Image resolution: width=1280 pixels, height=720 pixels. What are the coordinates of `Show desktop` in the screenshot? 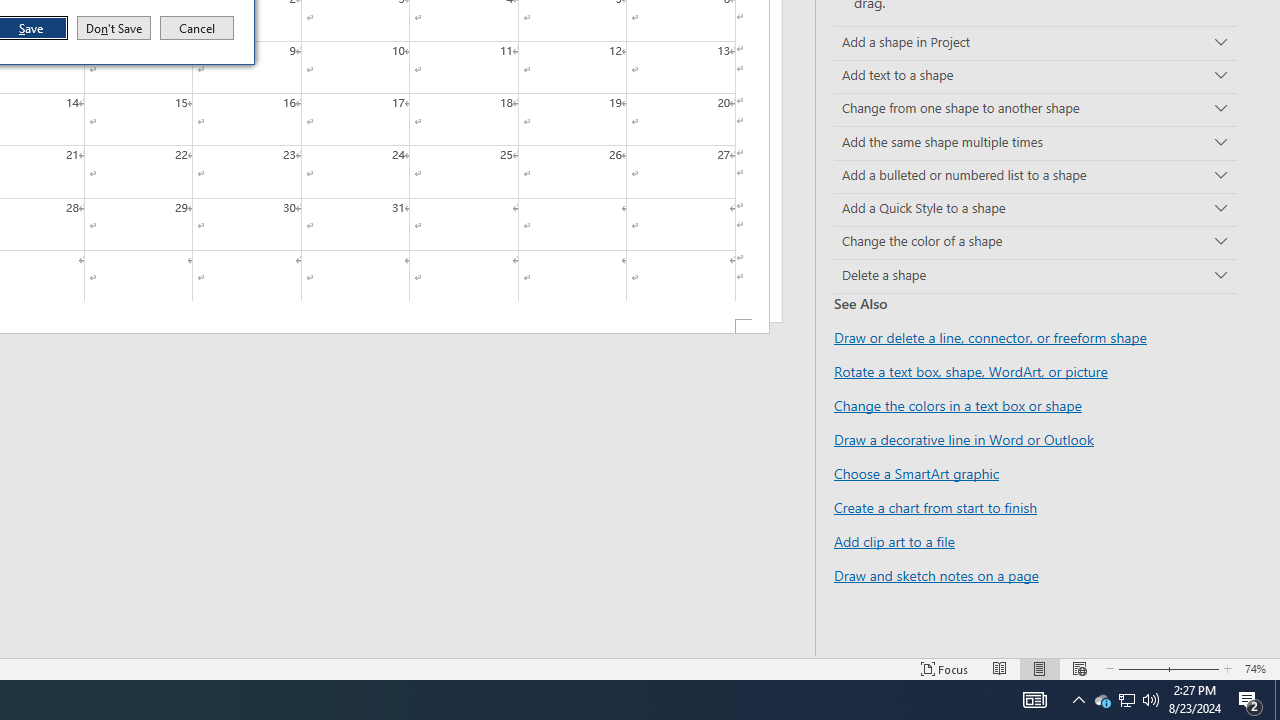 It's located at (1151, 700).